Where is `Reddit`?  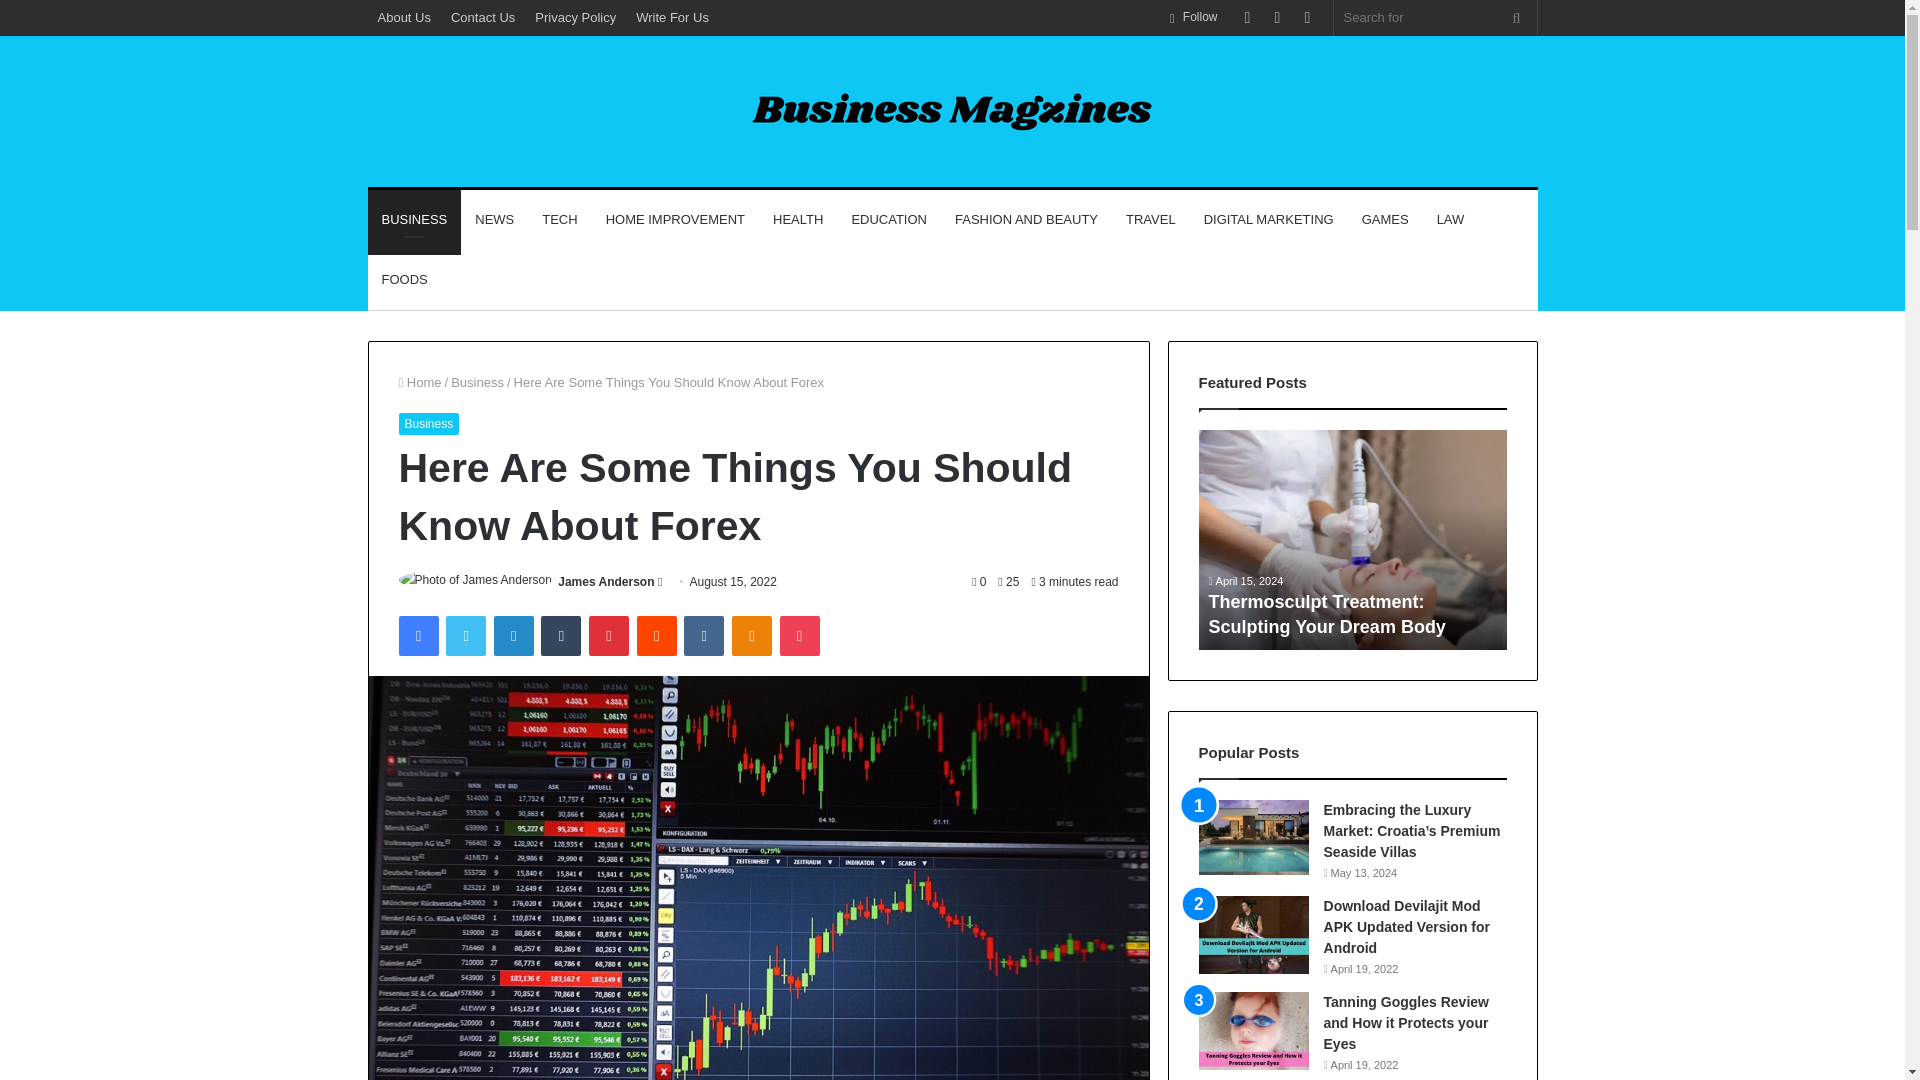 Reddit is located at coordinates (657, 635).